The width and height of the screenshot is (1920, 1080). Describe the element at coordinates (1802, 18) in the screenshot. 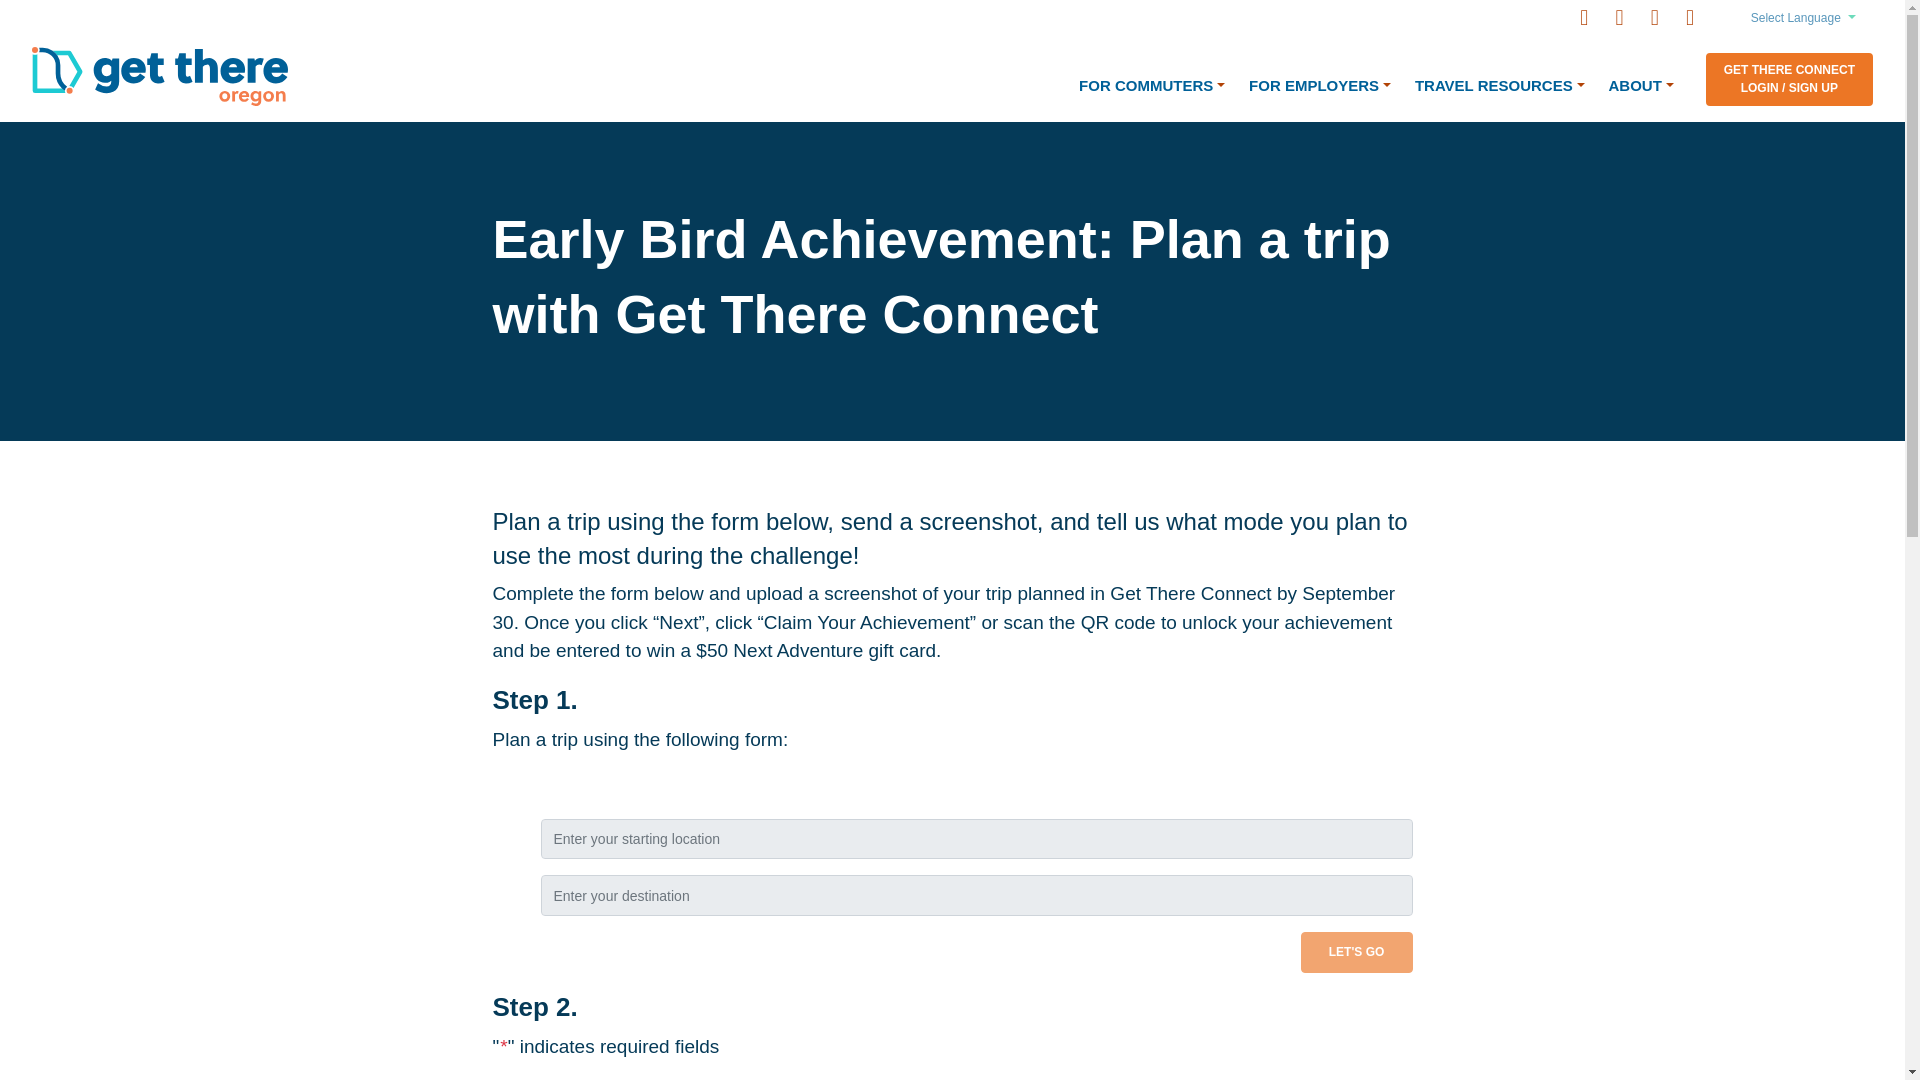

I see `Select Language` at that location.